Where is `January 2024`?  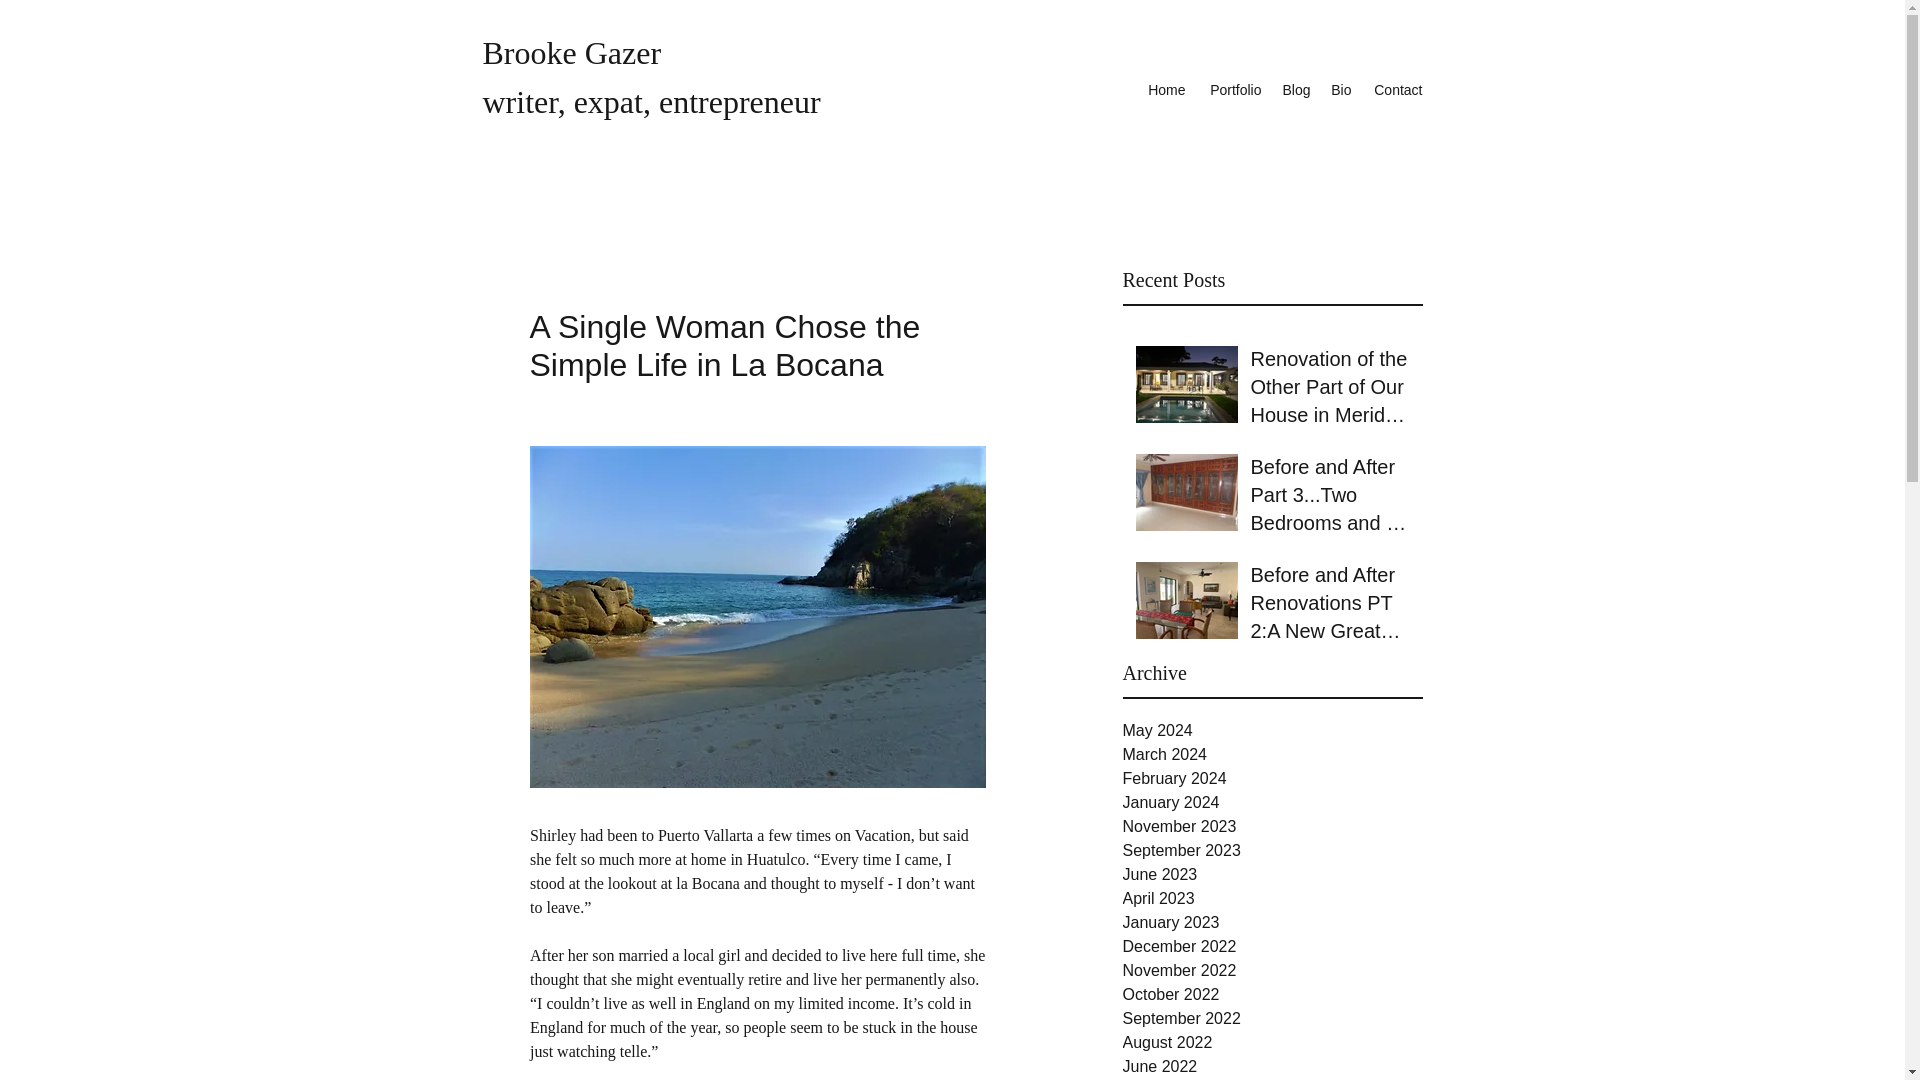
January 2024 is located at coordinates (1272, 802).